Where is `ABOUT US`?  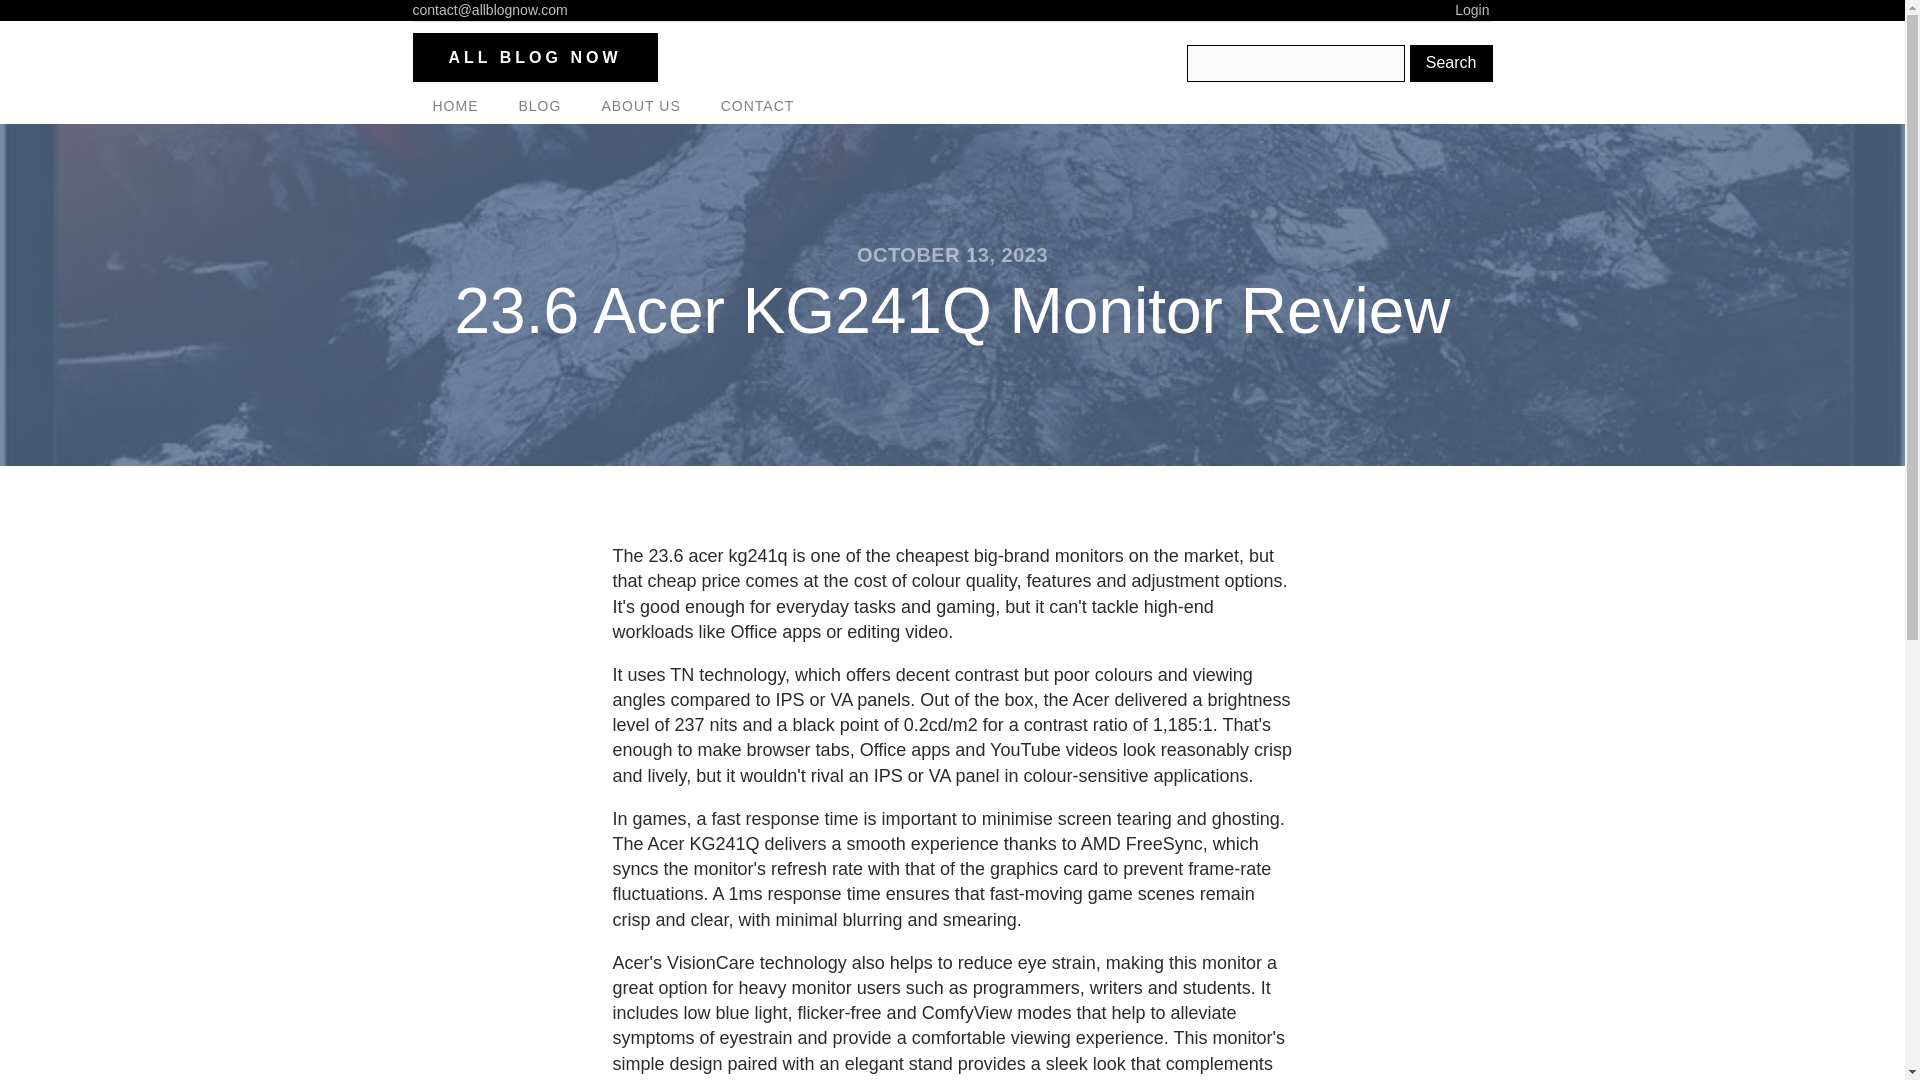
ABOUT US is located at coordinates (640, 106).